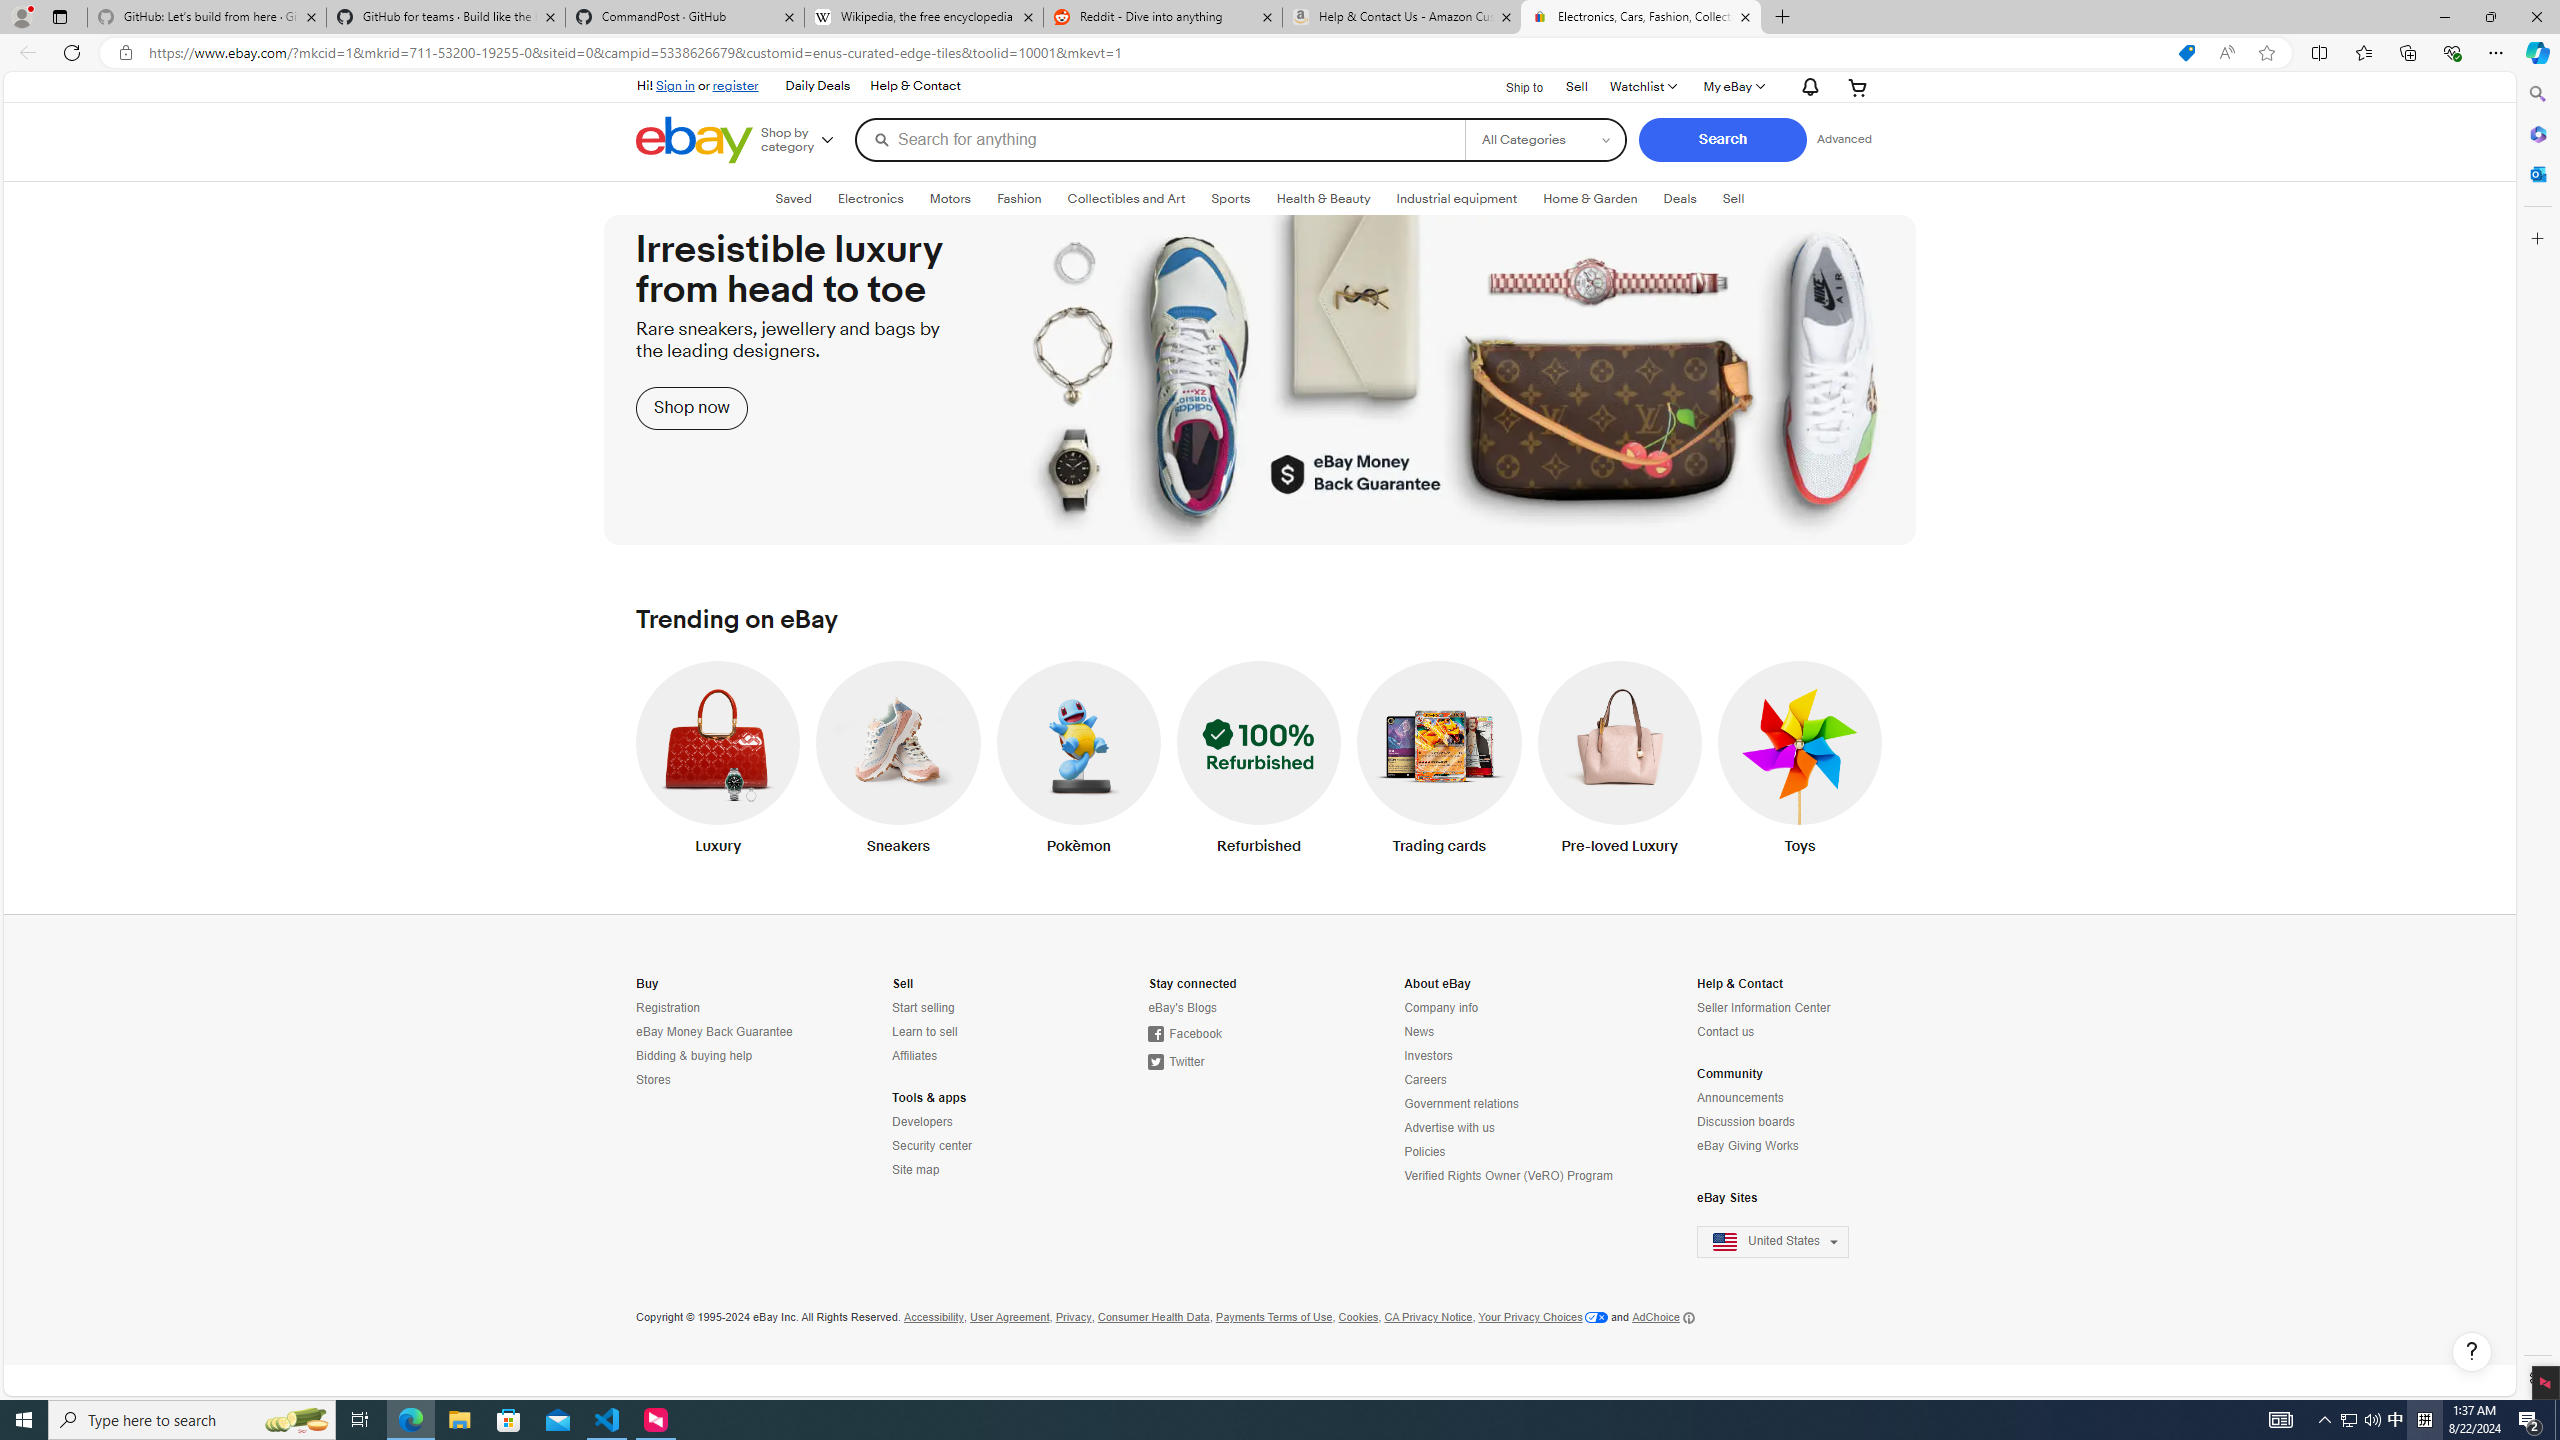  I want to click on eBay Giving Works, so click(1785, 1146).